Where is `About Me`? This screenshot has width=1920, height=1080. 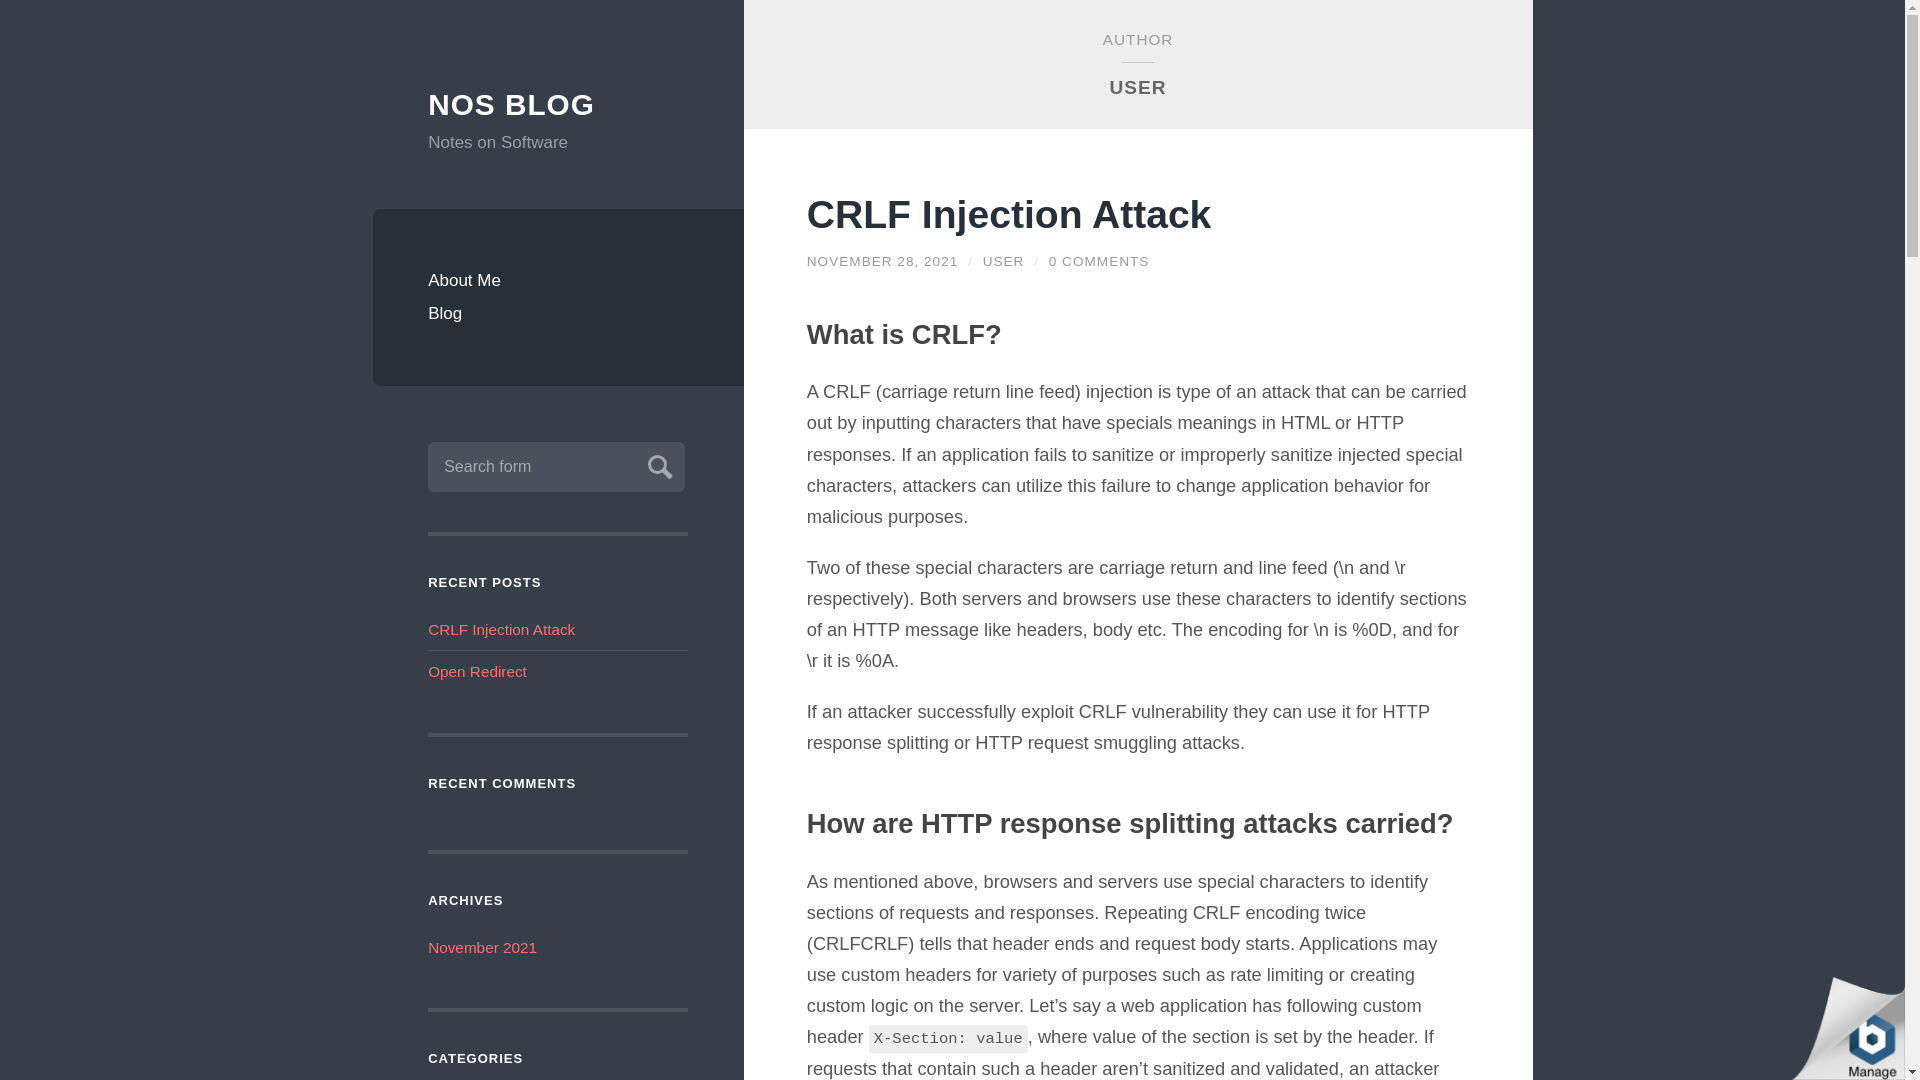 About Me is located at coordinates (558, 280).